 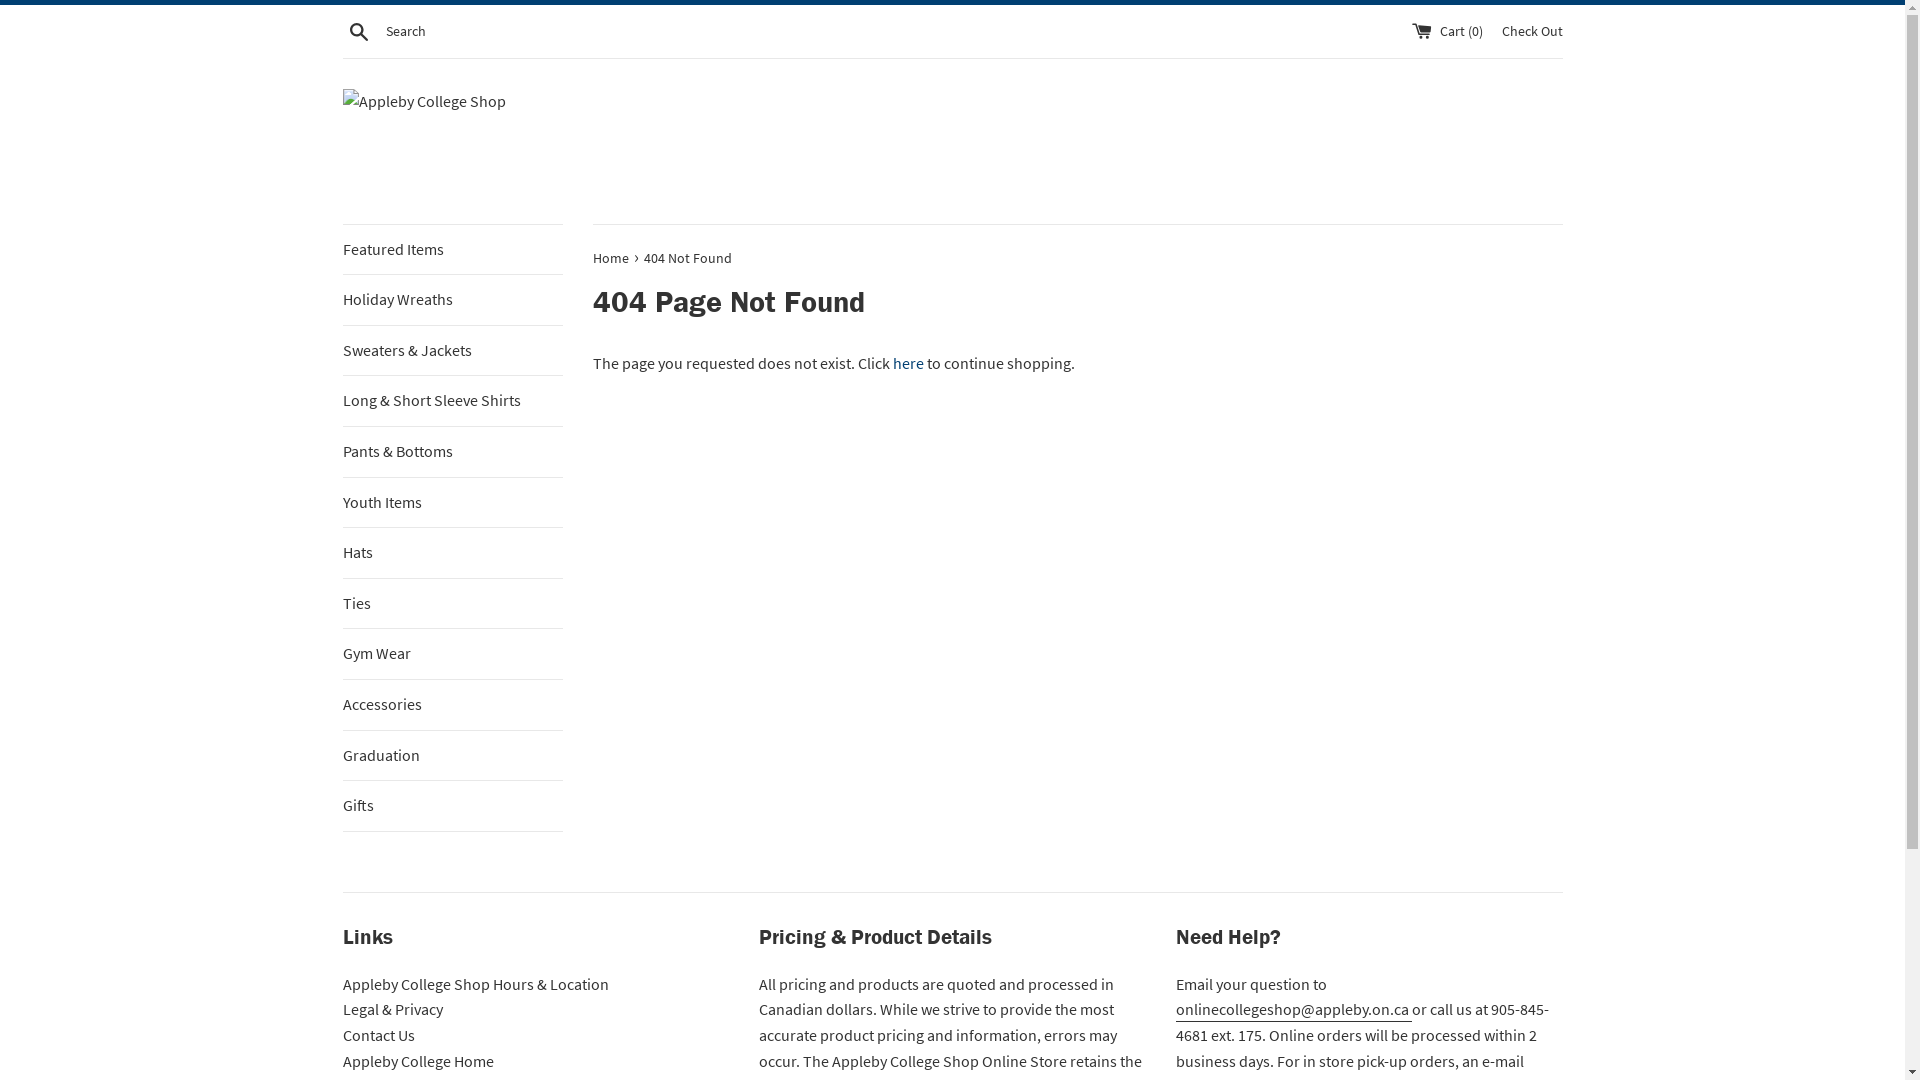 I want to click on Pants & Bottoms, so click(x=452, y=452).